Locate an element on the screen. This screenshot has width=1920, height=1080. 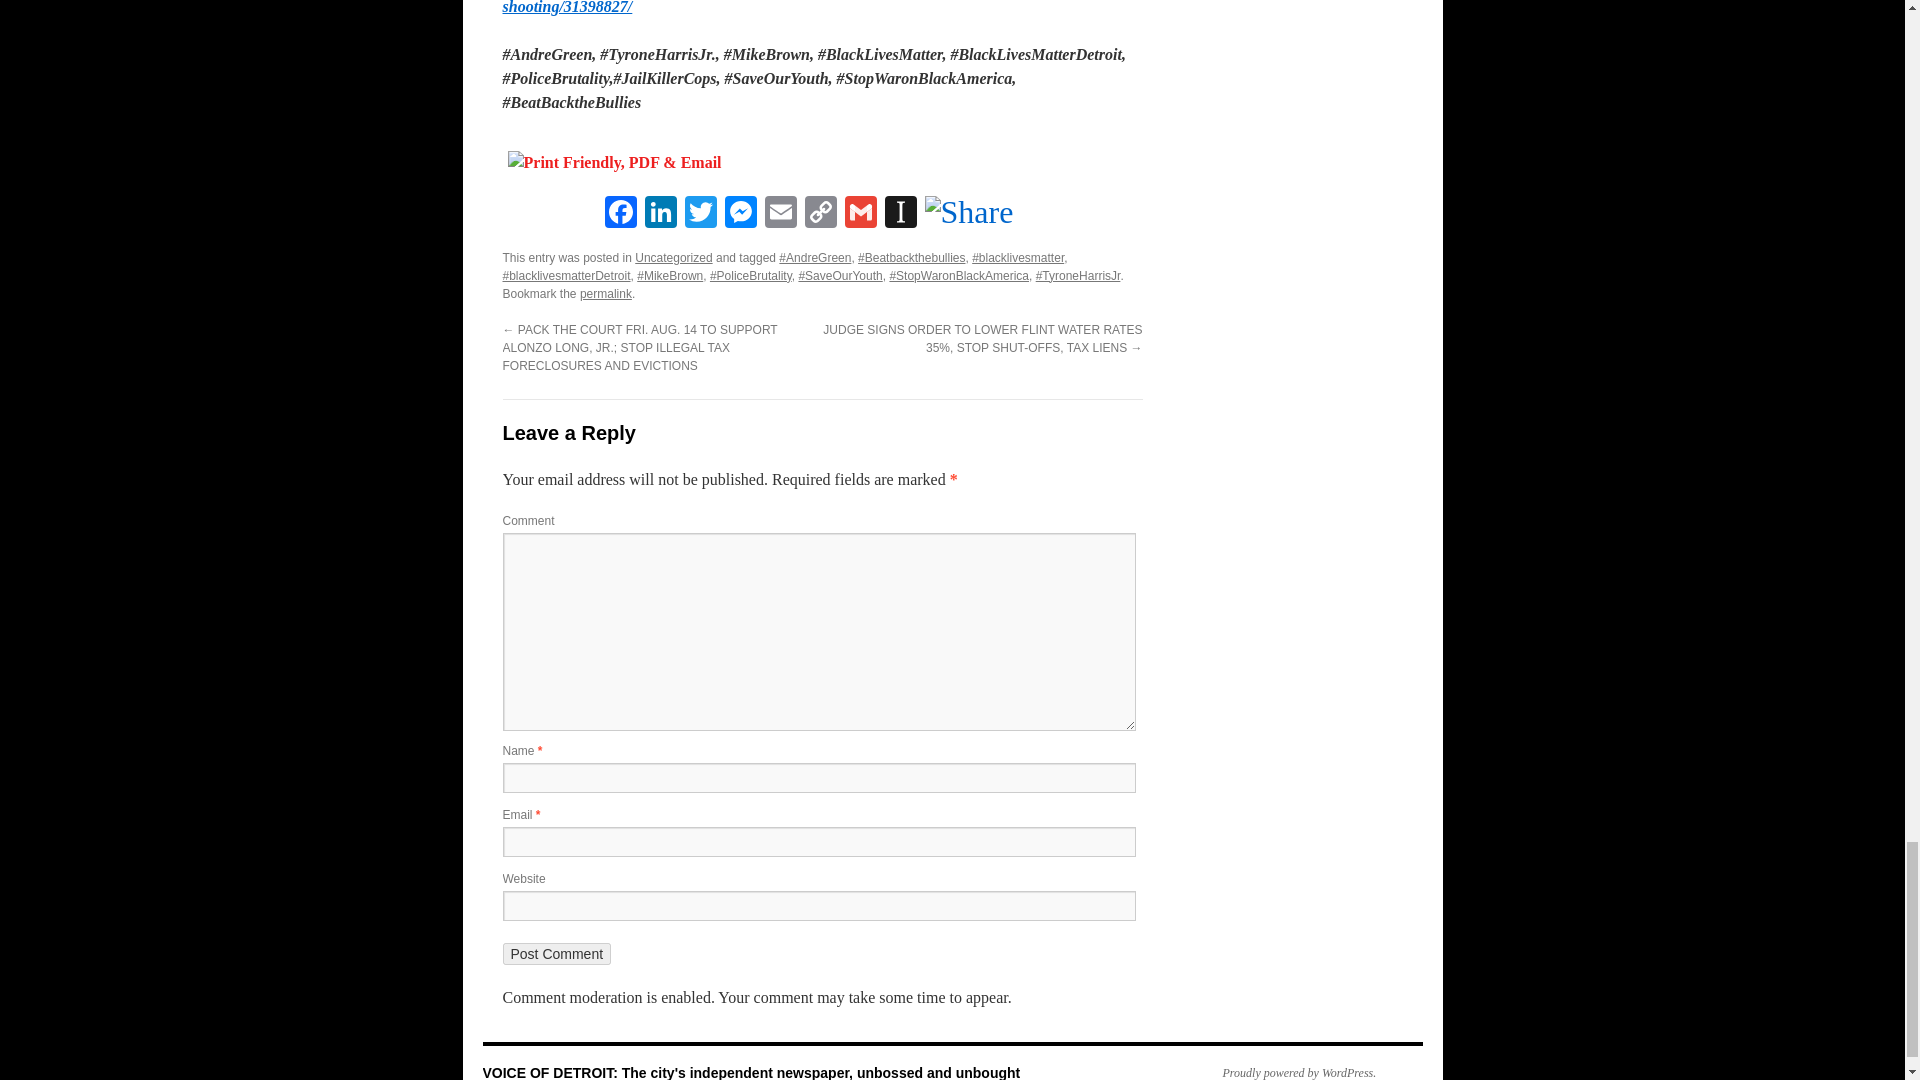
LinkedIn is located at coordinates (659, 214).